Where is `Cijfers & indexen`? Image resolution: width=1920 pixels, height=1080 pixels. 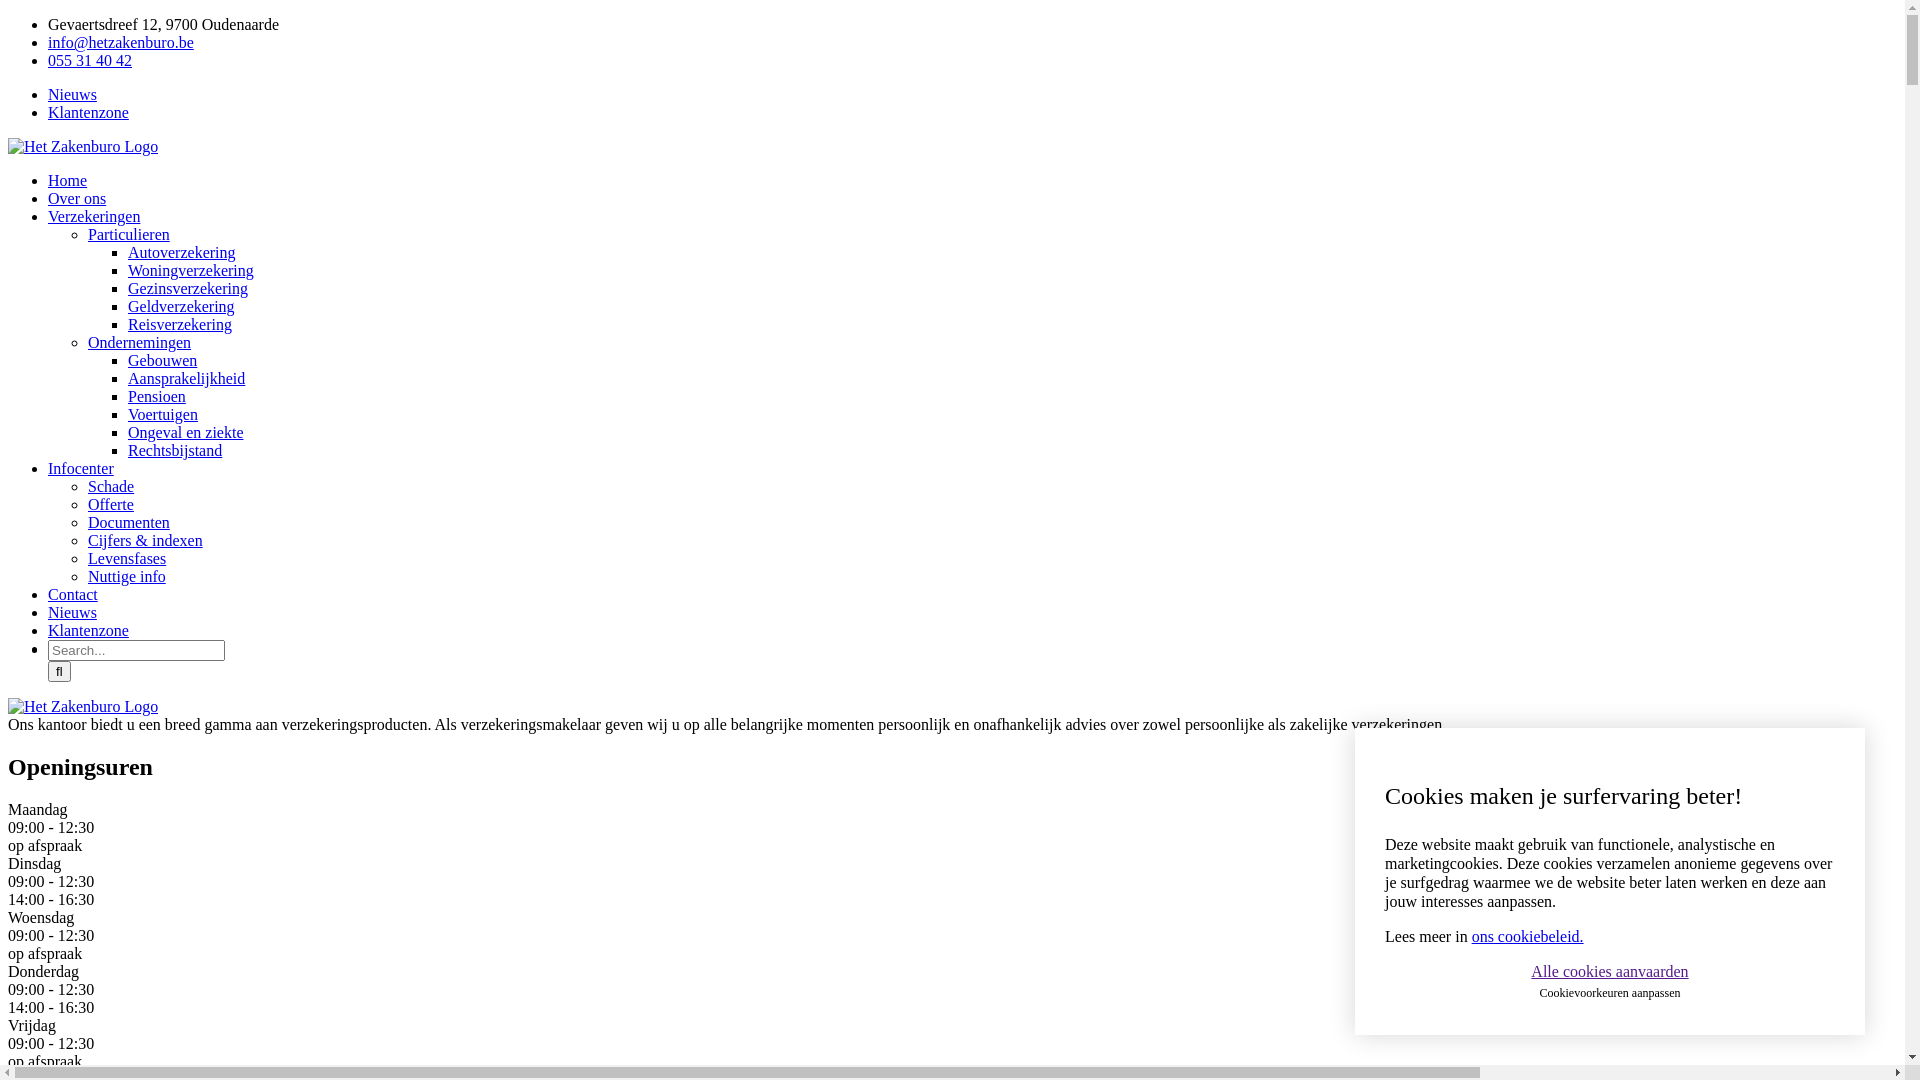
Cijfers & indexen is located at coordinates (146, 540).